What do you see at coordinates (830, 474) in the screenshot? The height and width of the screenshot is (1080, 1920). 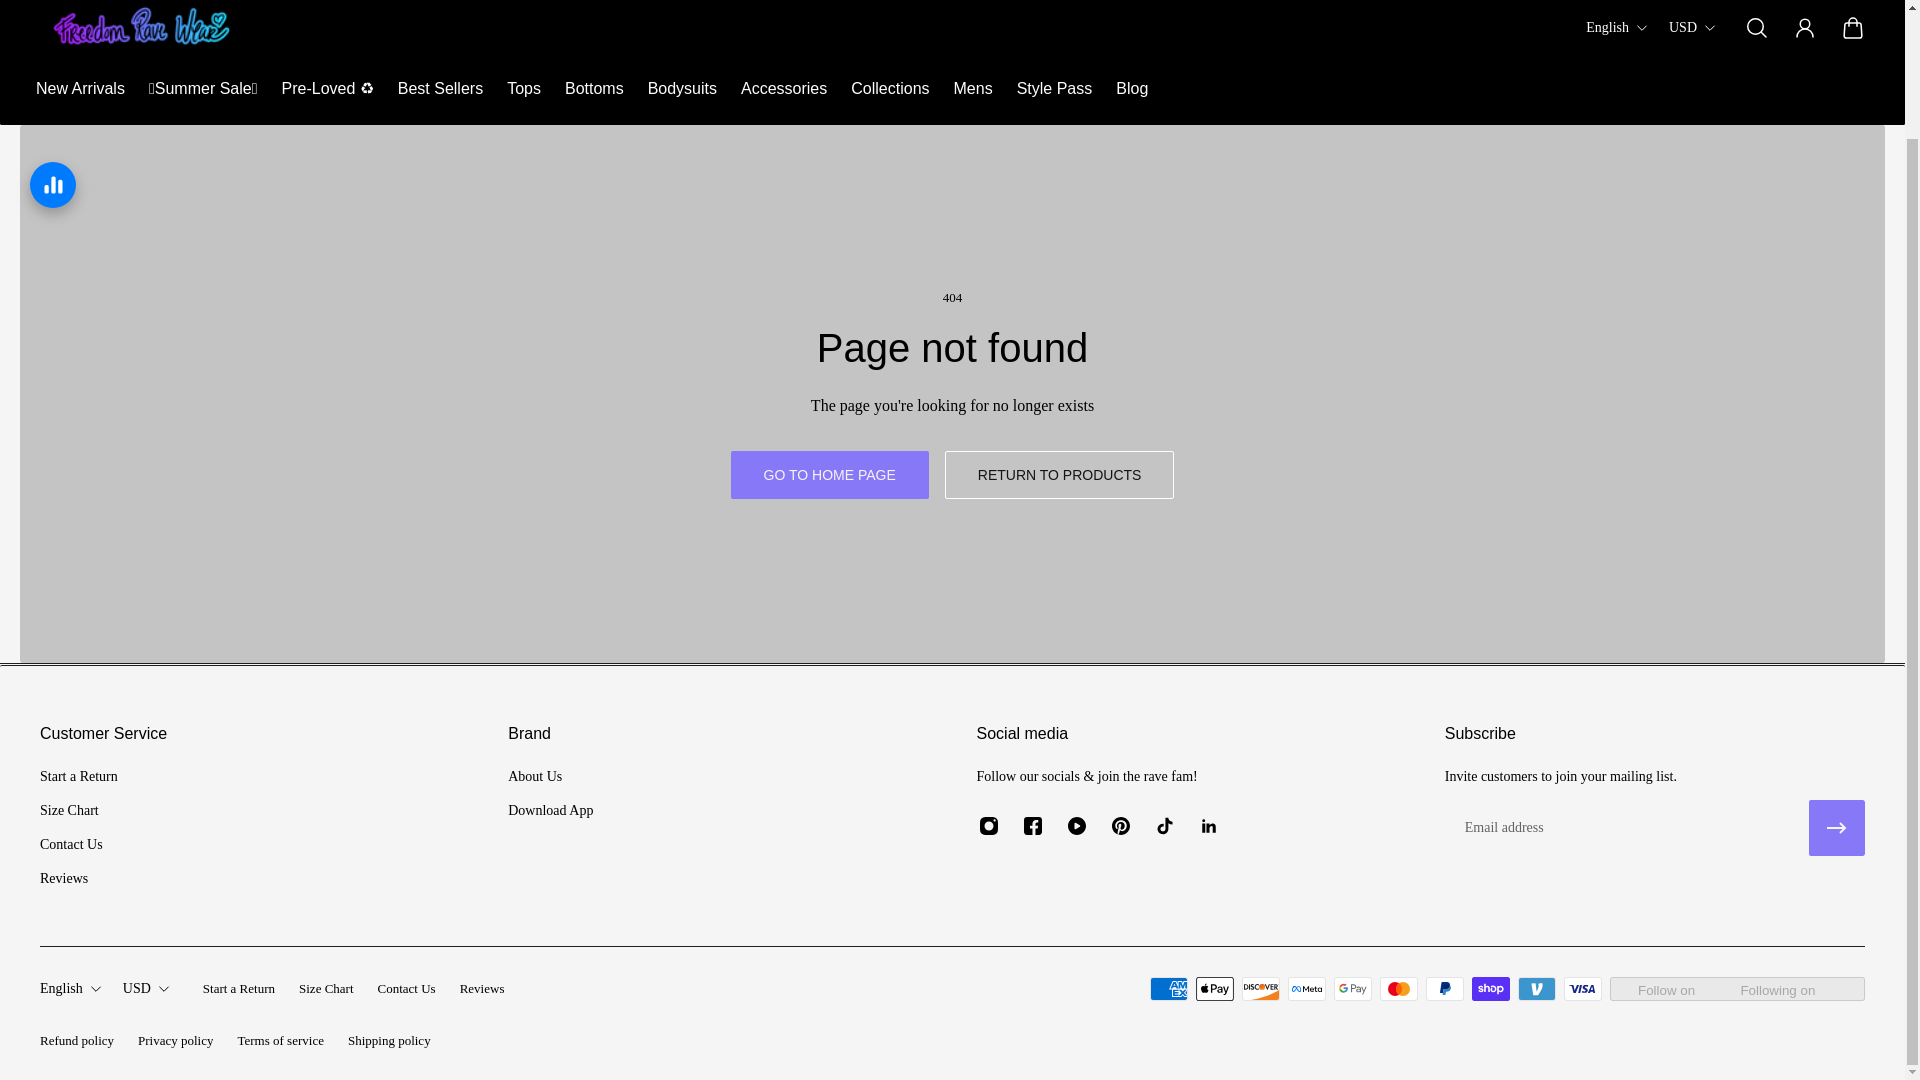 I see `GO TO HOME PAGE` at bounding box center [830, 474].